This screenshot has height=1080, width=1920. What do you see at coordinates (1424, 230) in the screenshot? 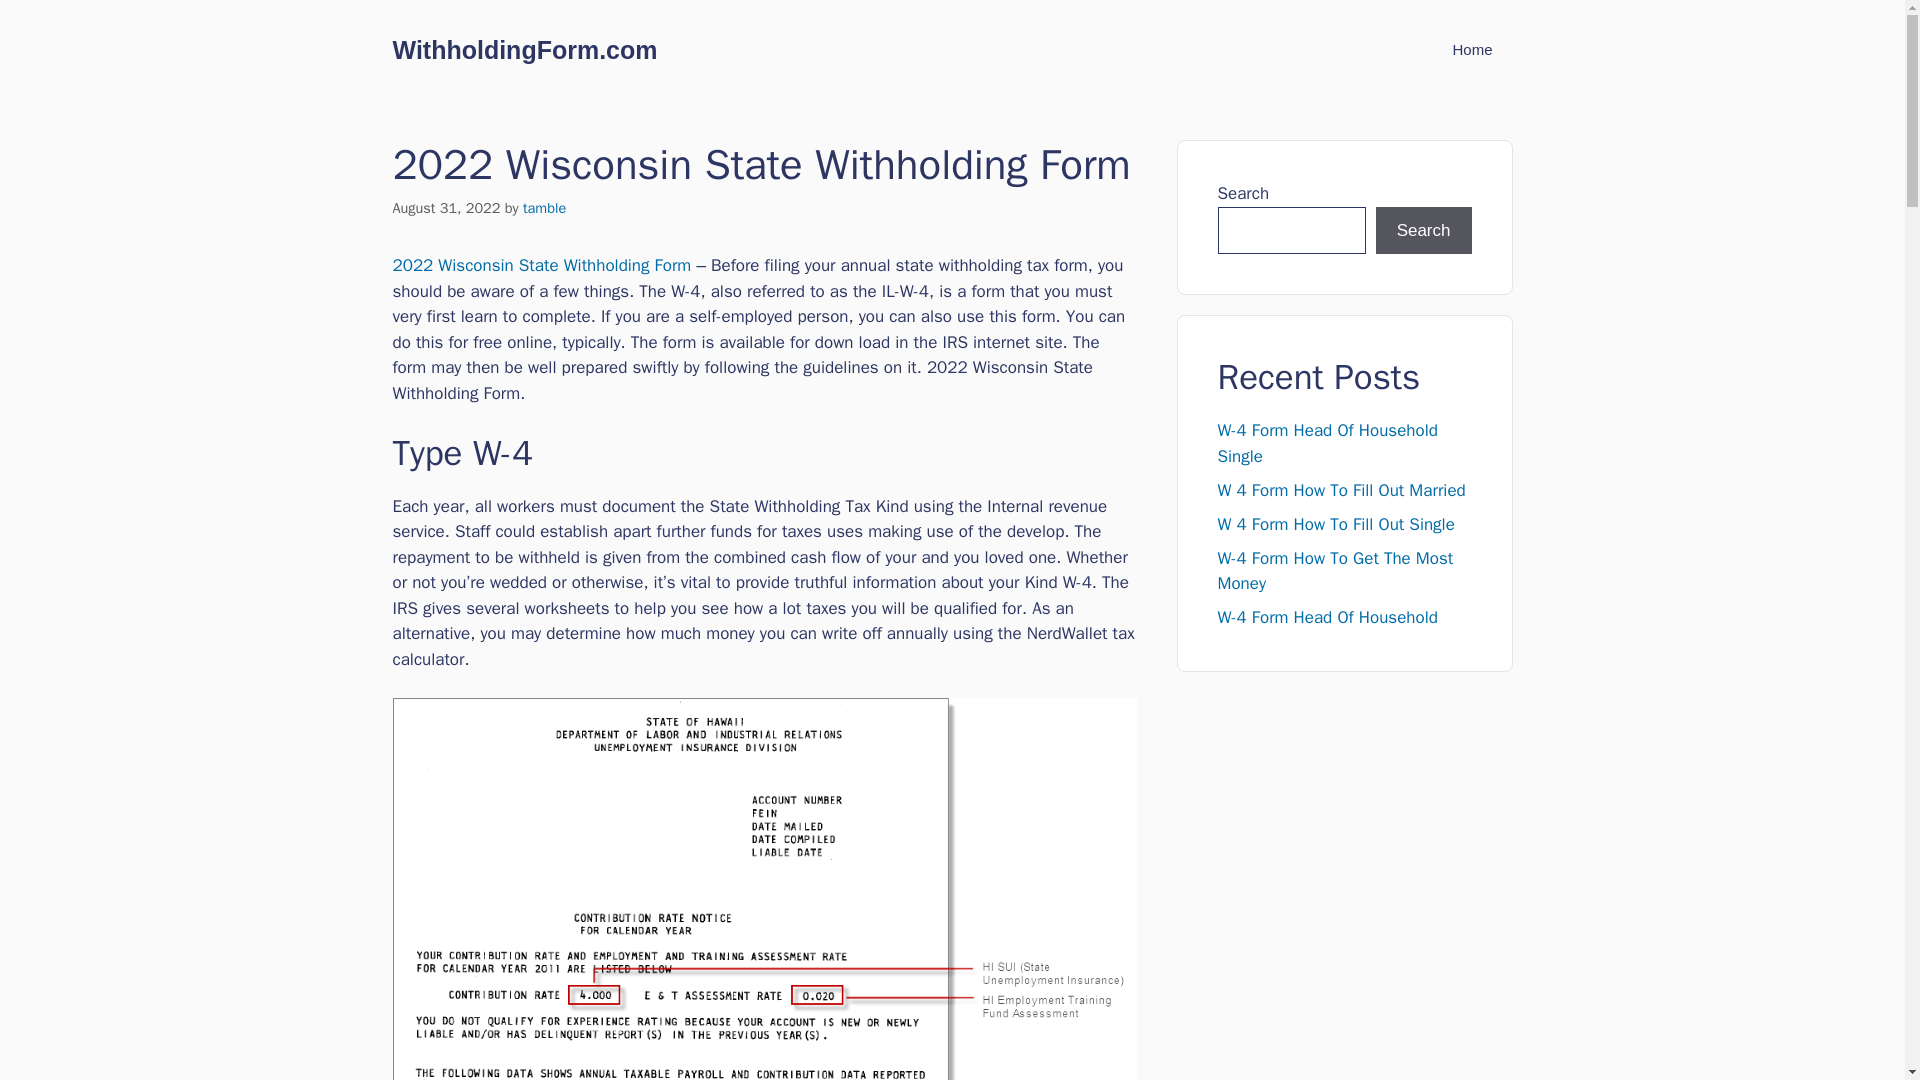
I see `Search` at bounding box center [1424, 230].